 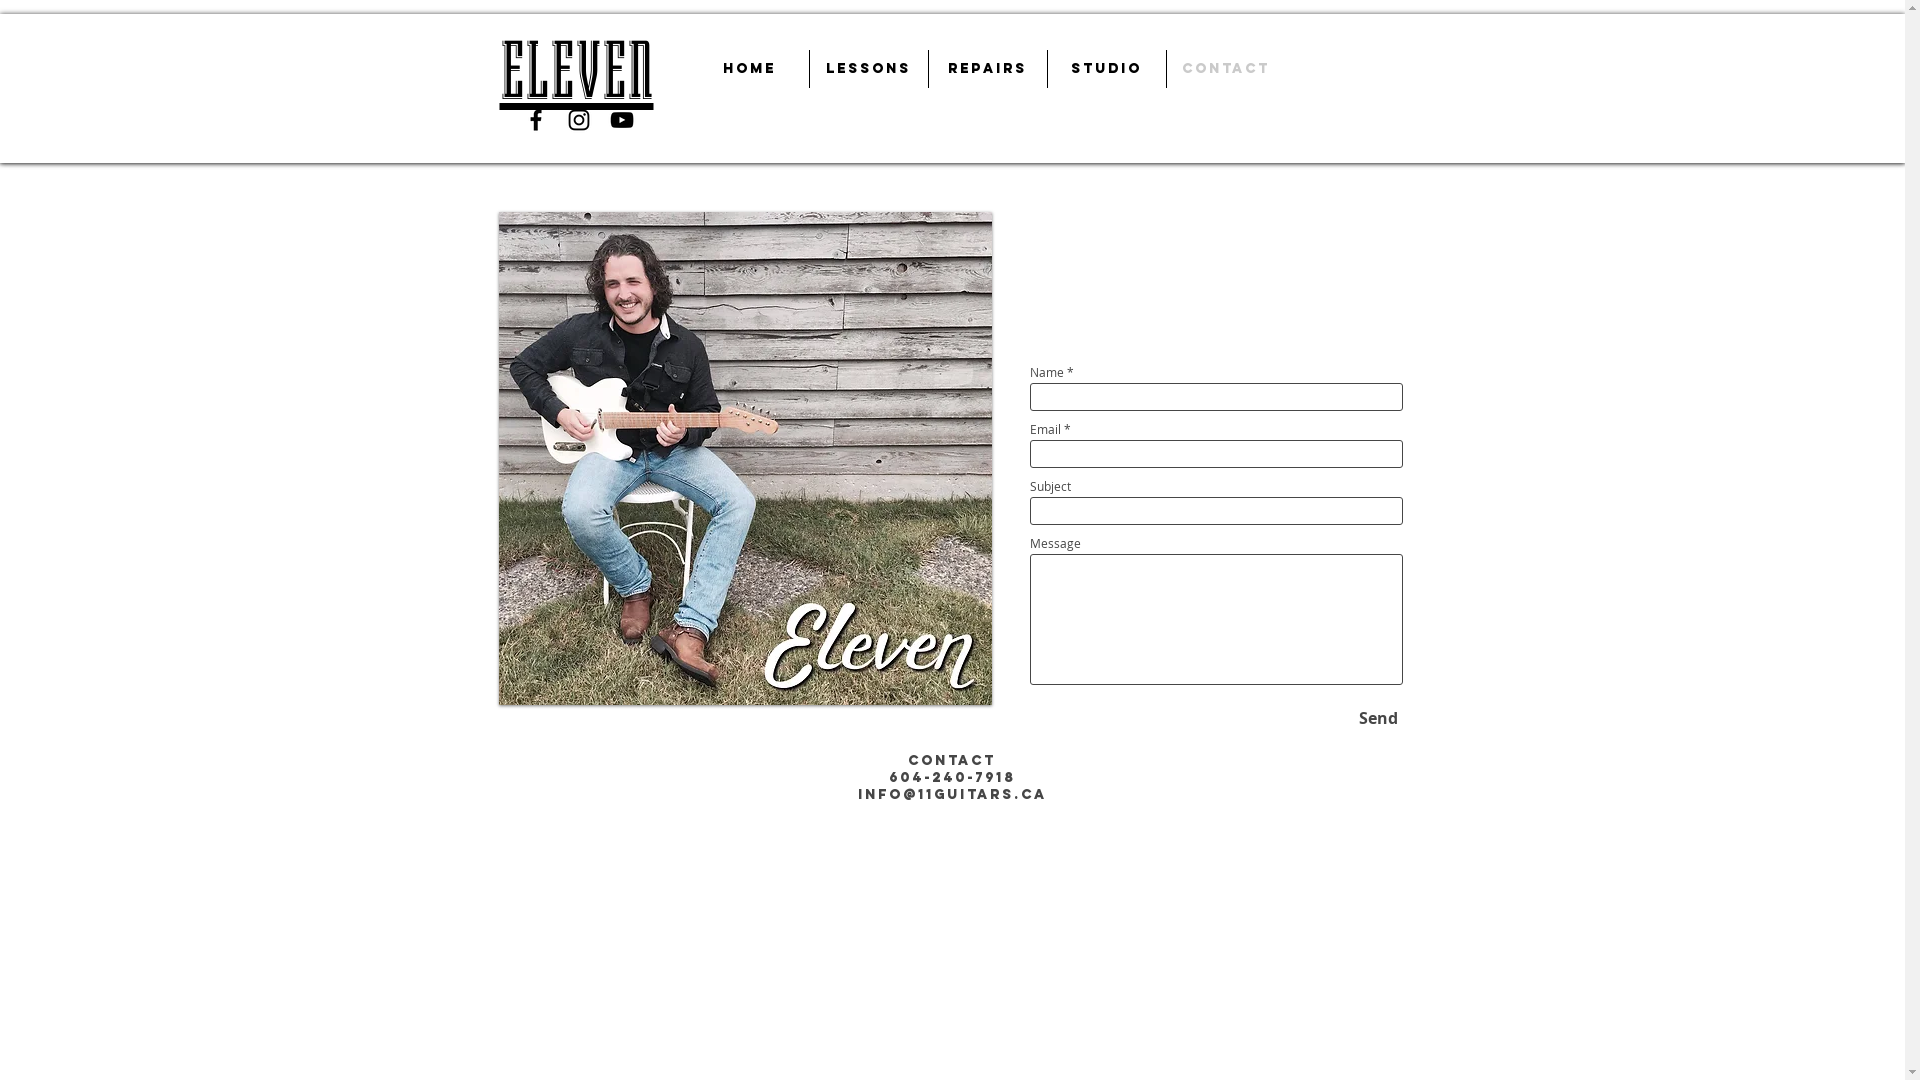 I want to click on Lessons, so click(x=869, y=69).